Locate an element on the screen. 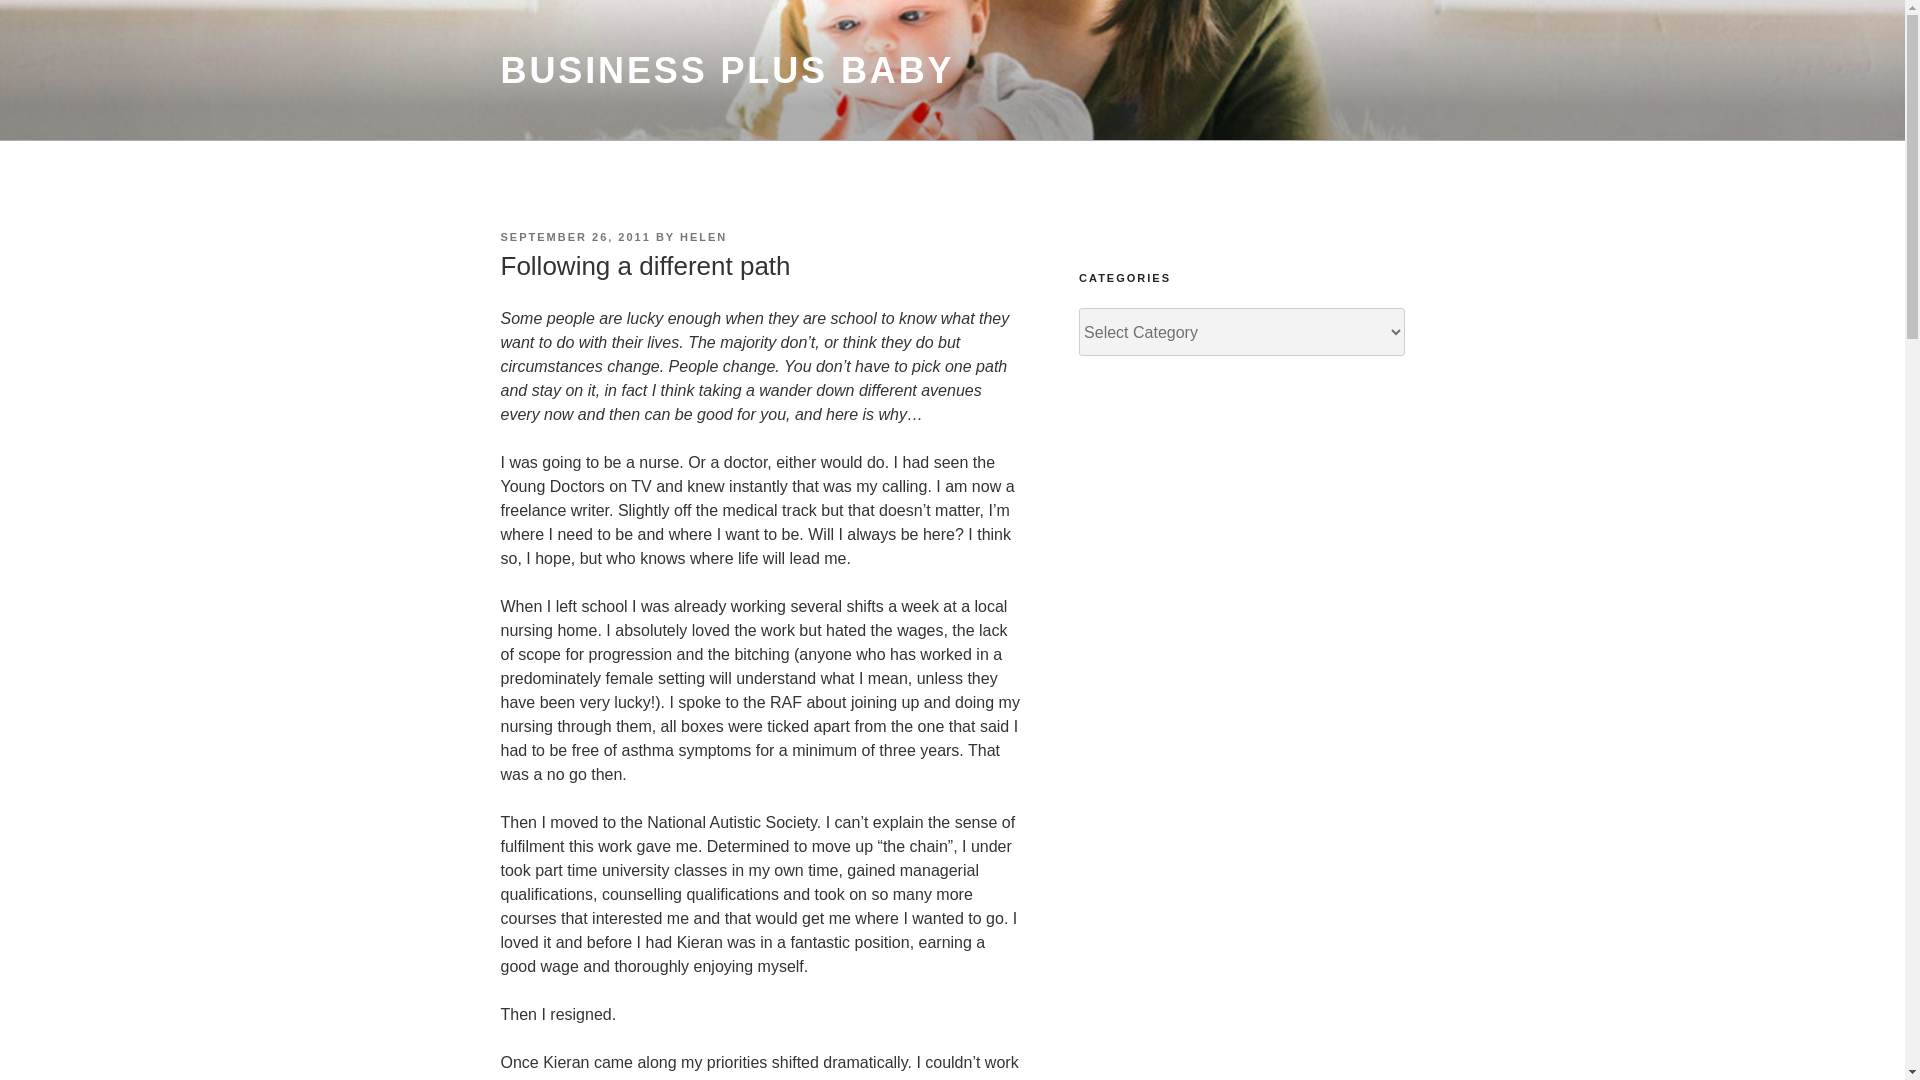  BUSINESS PLUS BABY is located at coordinates (726, 70).